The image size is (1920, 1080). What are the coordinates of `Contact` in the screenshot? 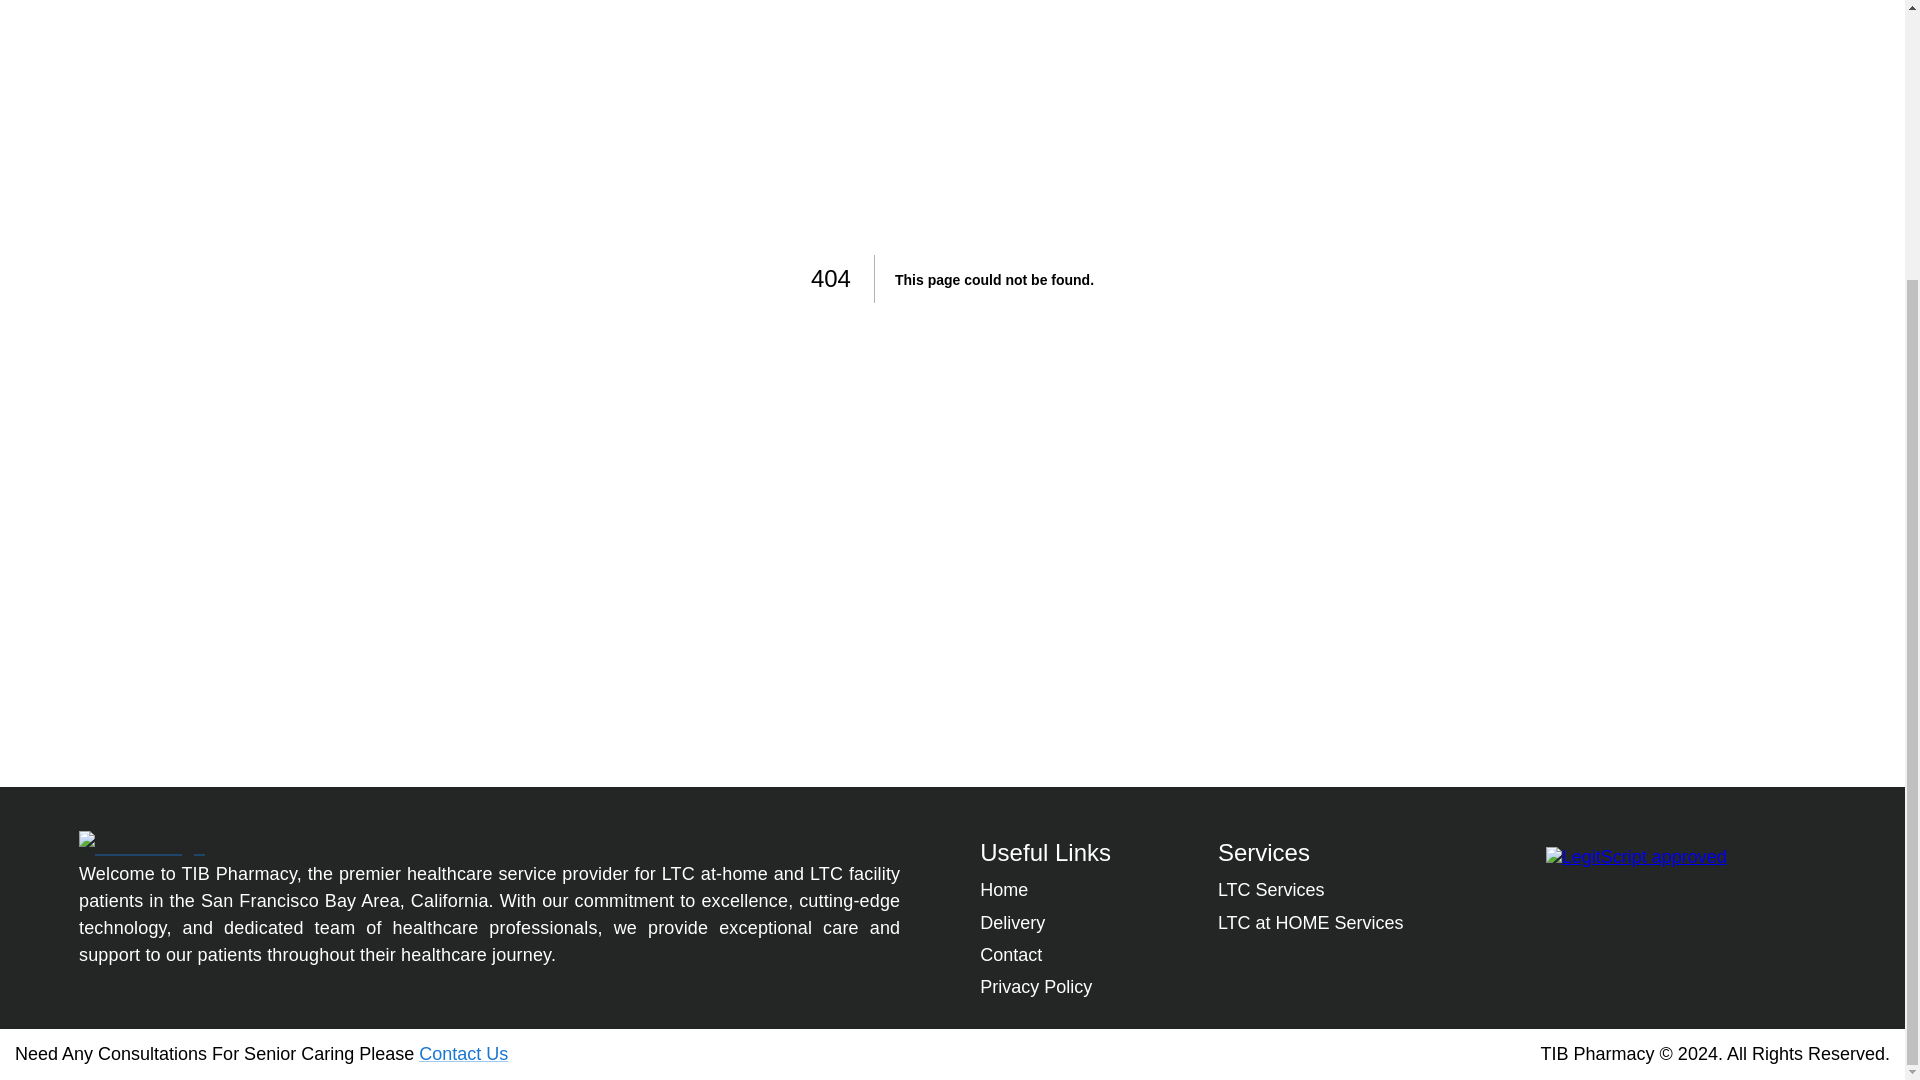 It's located at (1010, 955).